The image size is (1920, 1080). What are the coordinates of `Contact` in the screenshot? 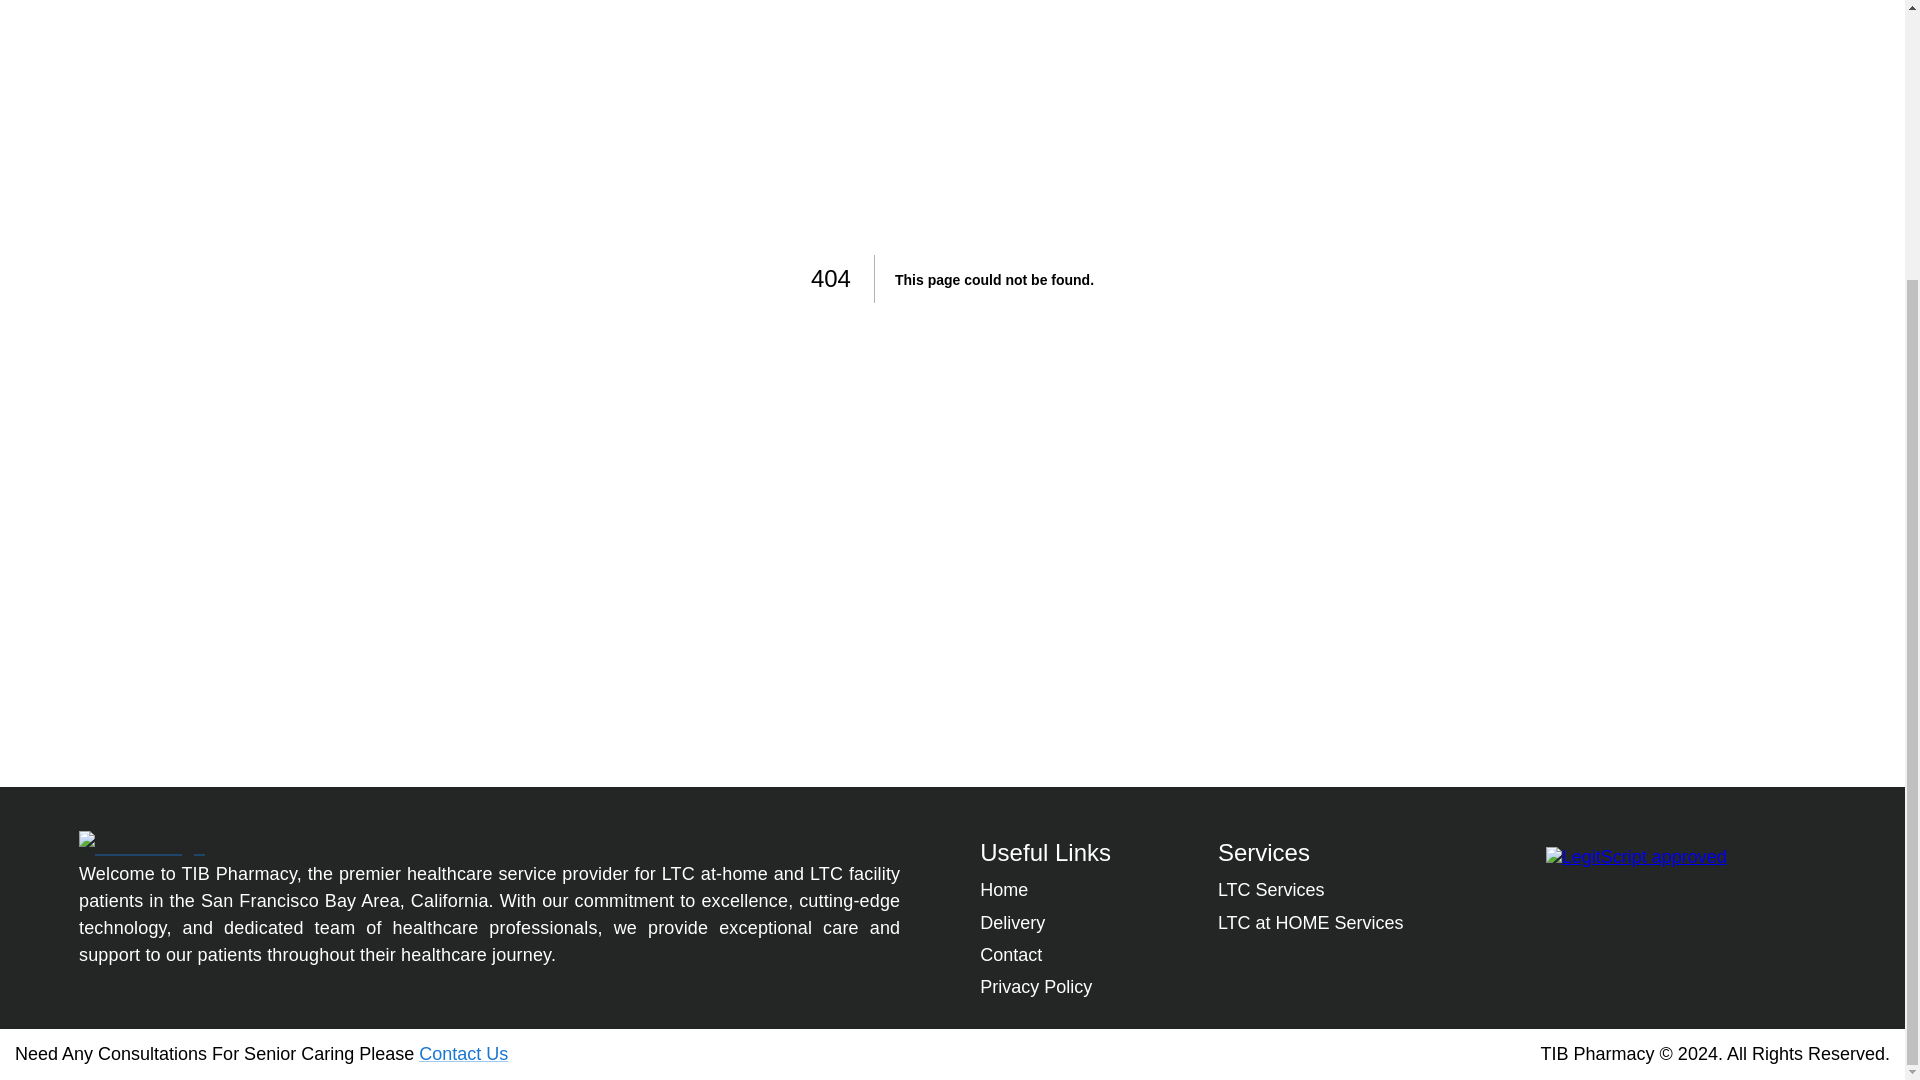 It's located at (1010, 955).